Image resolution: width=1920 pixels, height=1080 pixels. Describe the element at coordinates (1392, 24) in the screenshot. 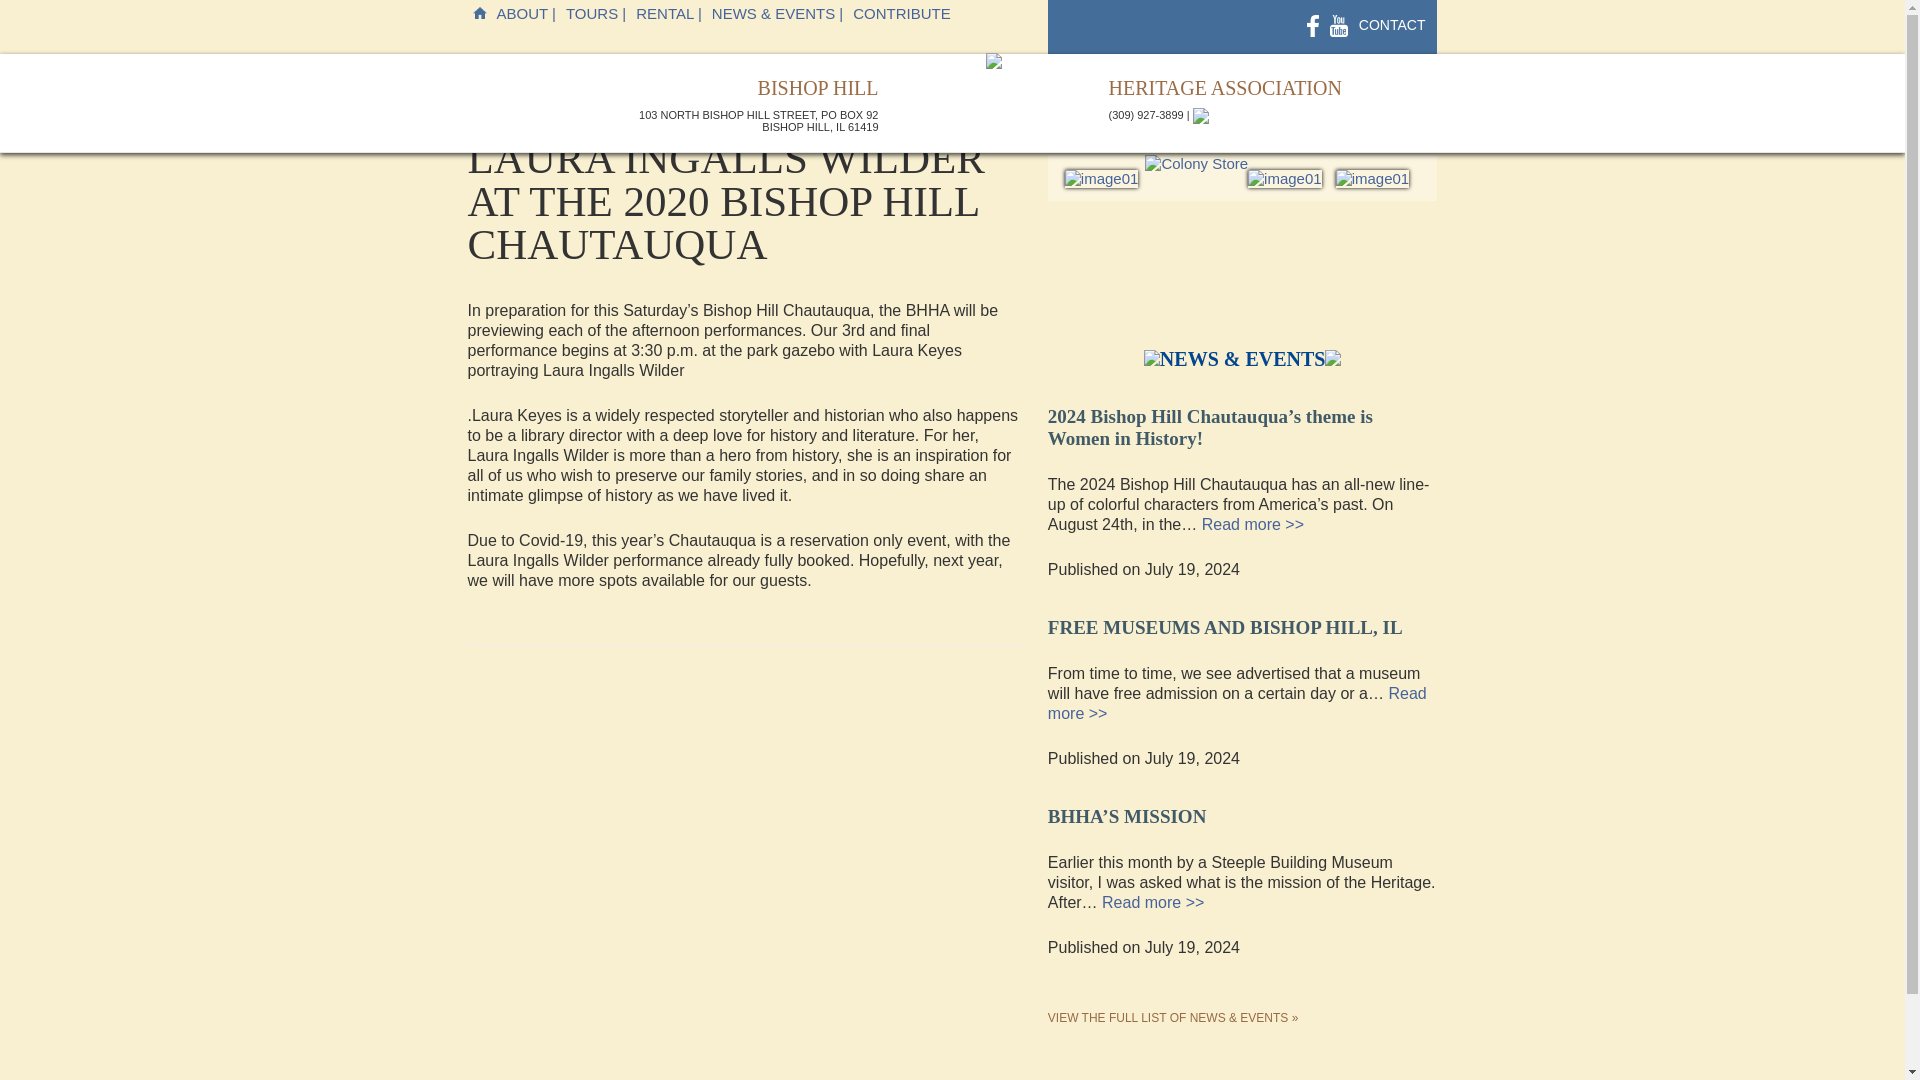

I see `CONTACT` at that location.